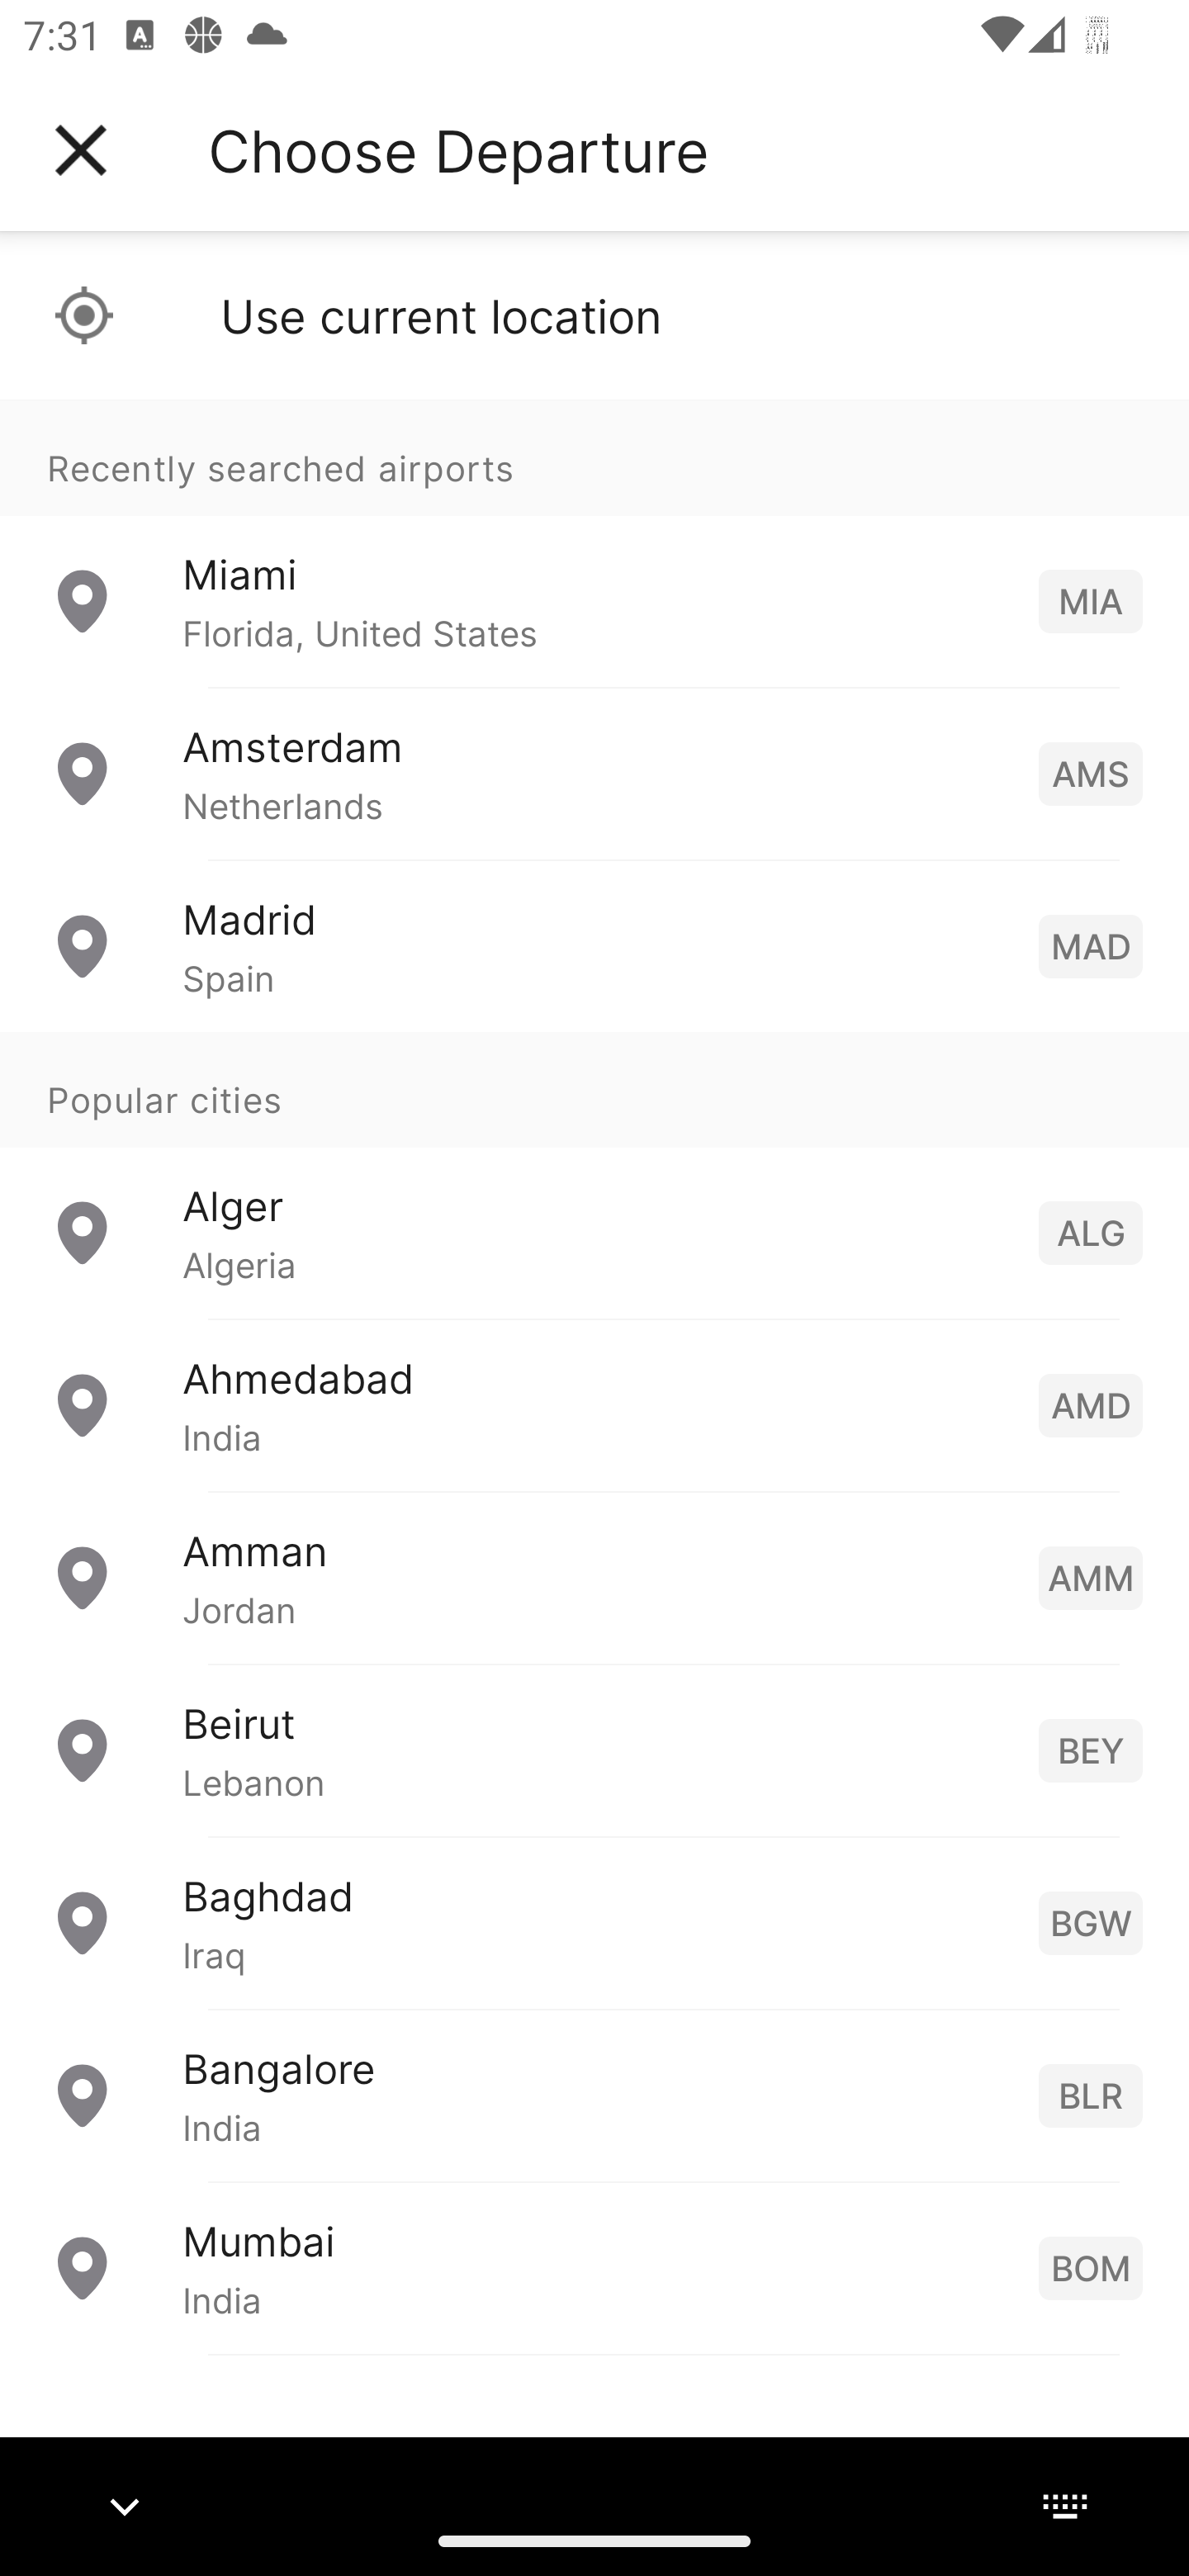 The width and height of the screenshot is (1189, 2576). I want to click on Baghdad Iraq BGW, so click(594, 1922).